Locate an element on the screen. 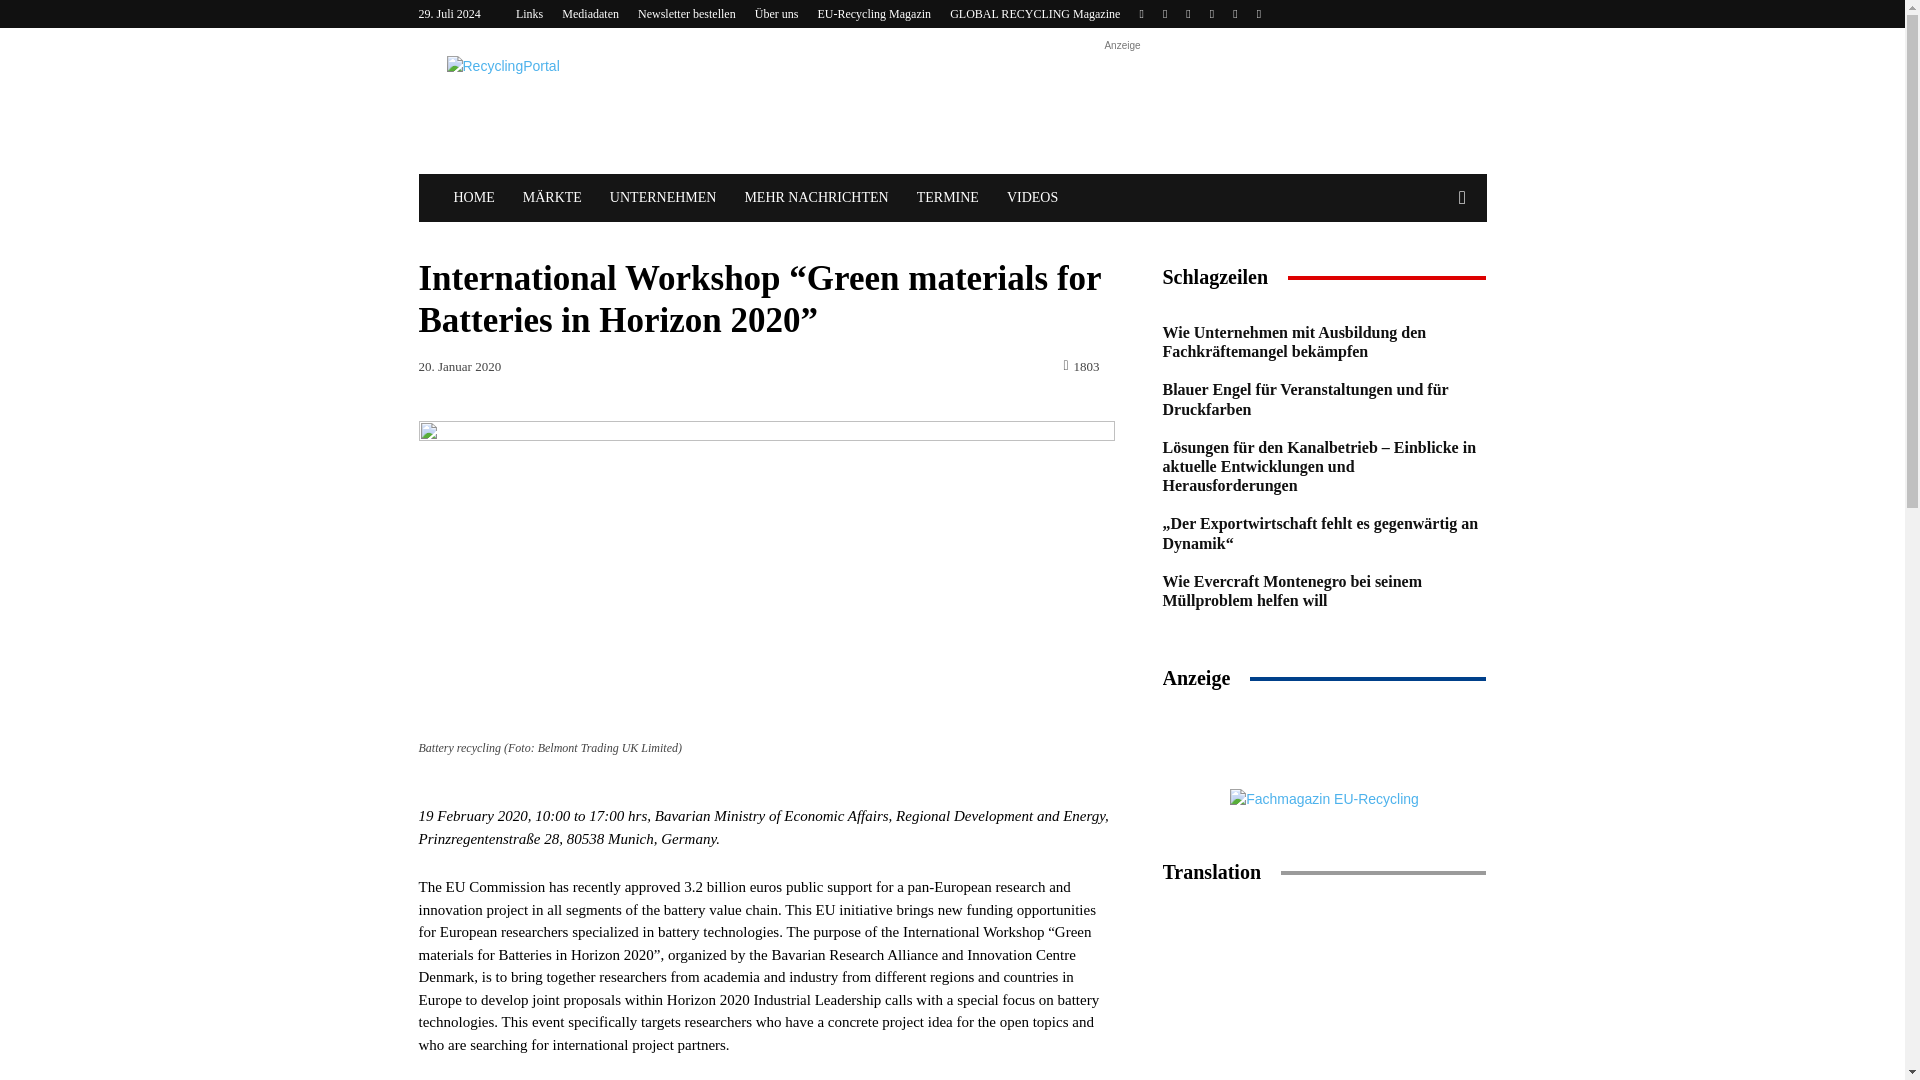 Image resolution: width=1920 pixels, height=1080 pixels. EU-Recycling Magazin is located at coordinates (874, 13).